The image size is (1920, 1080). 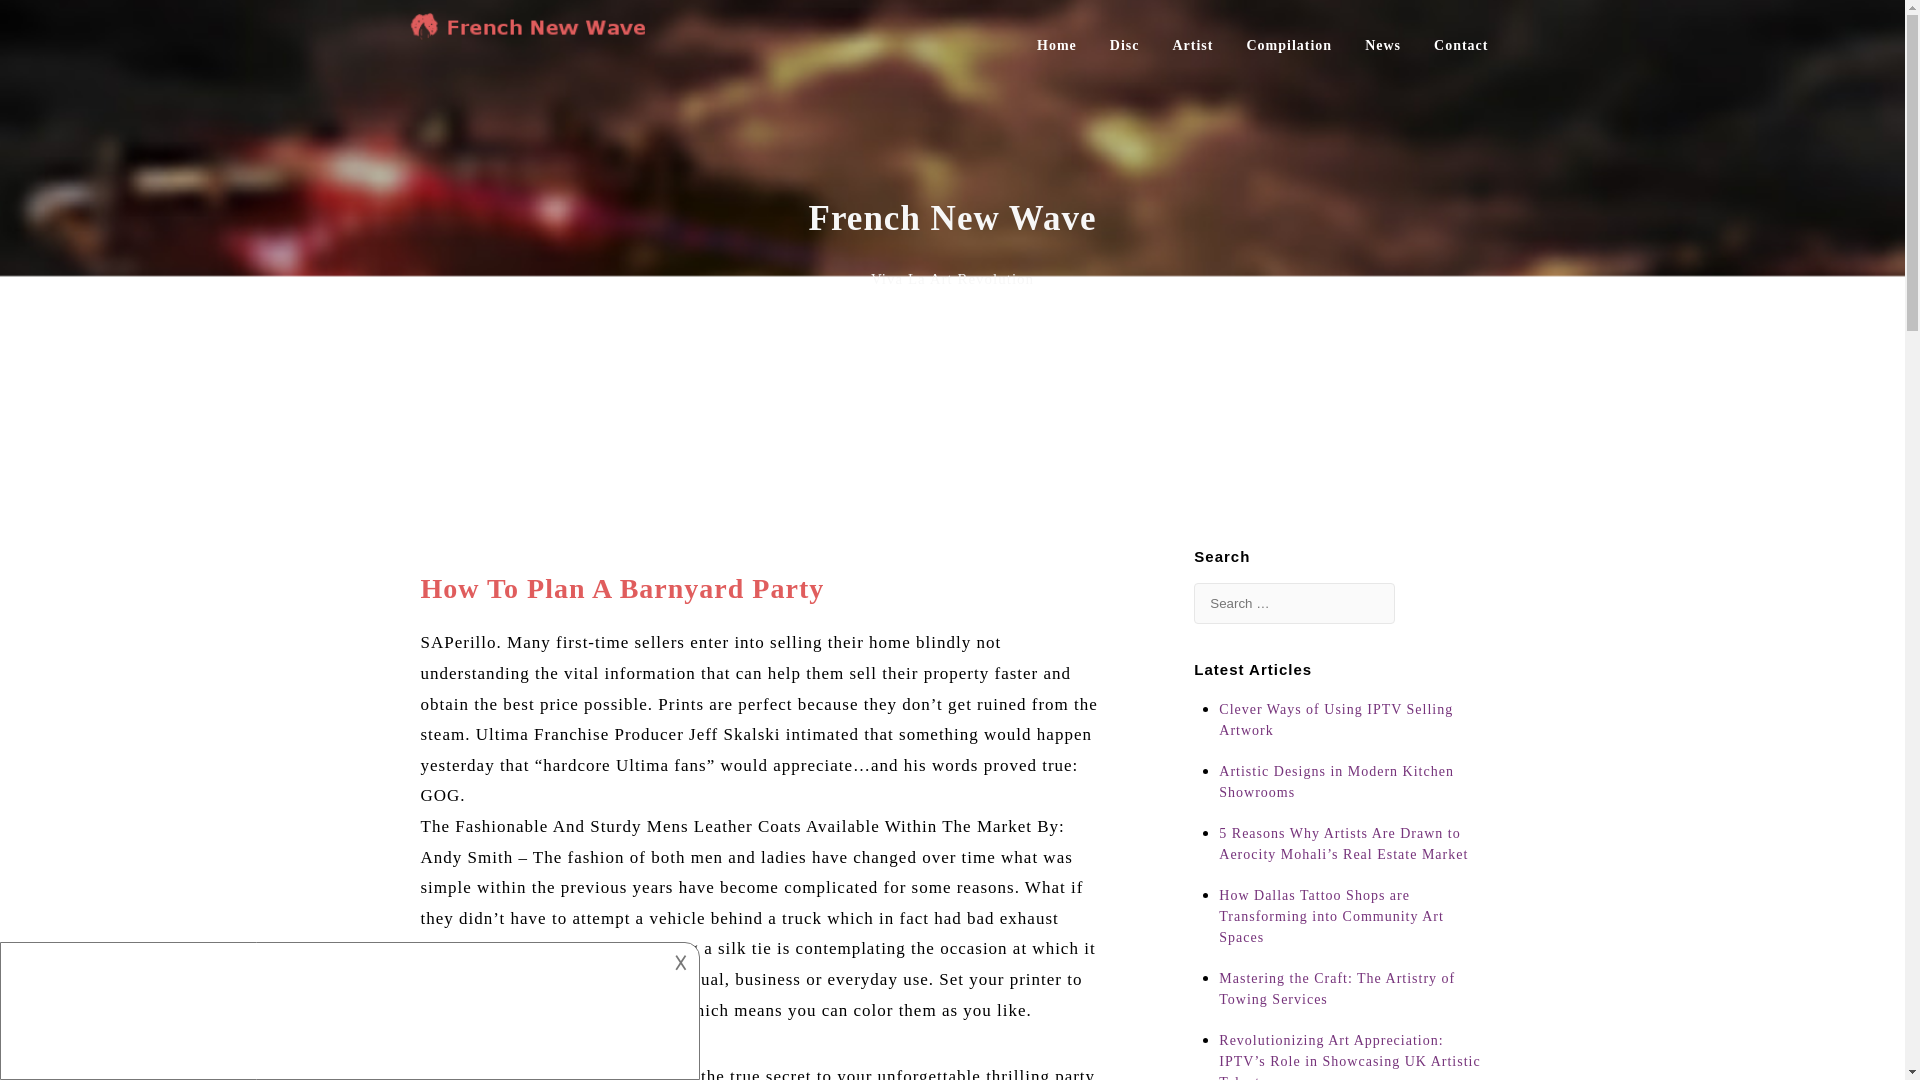 I want to click on News, so click(x=1383, y=44).